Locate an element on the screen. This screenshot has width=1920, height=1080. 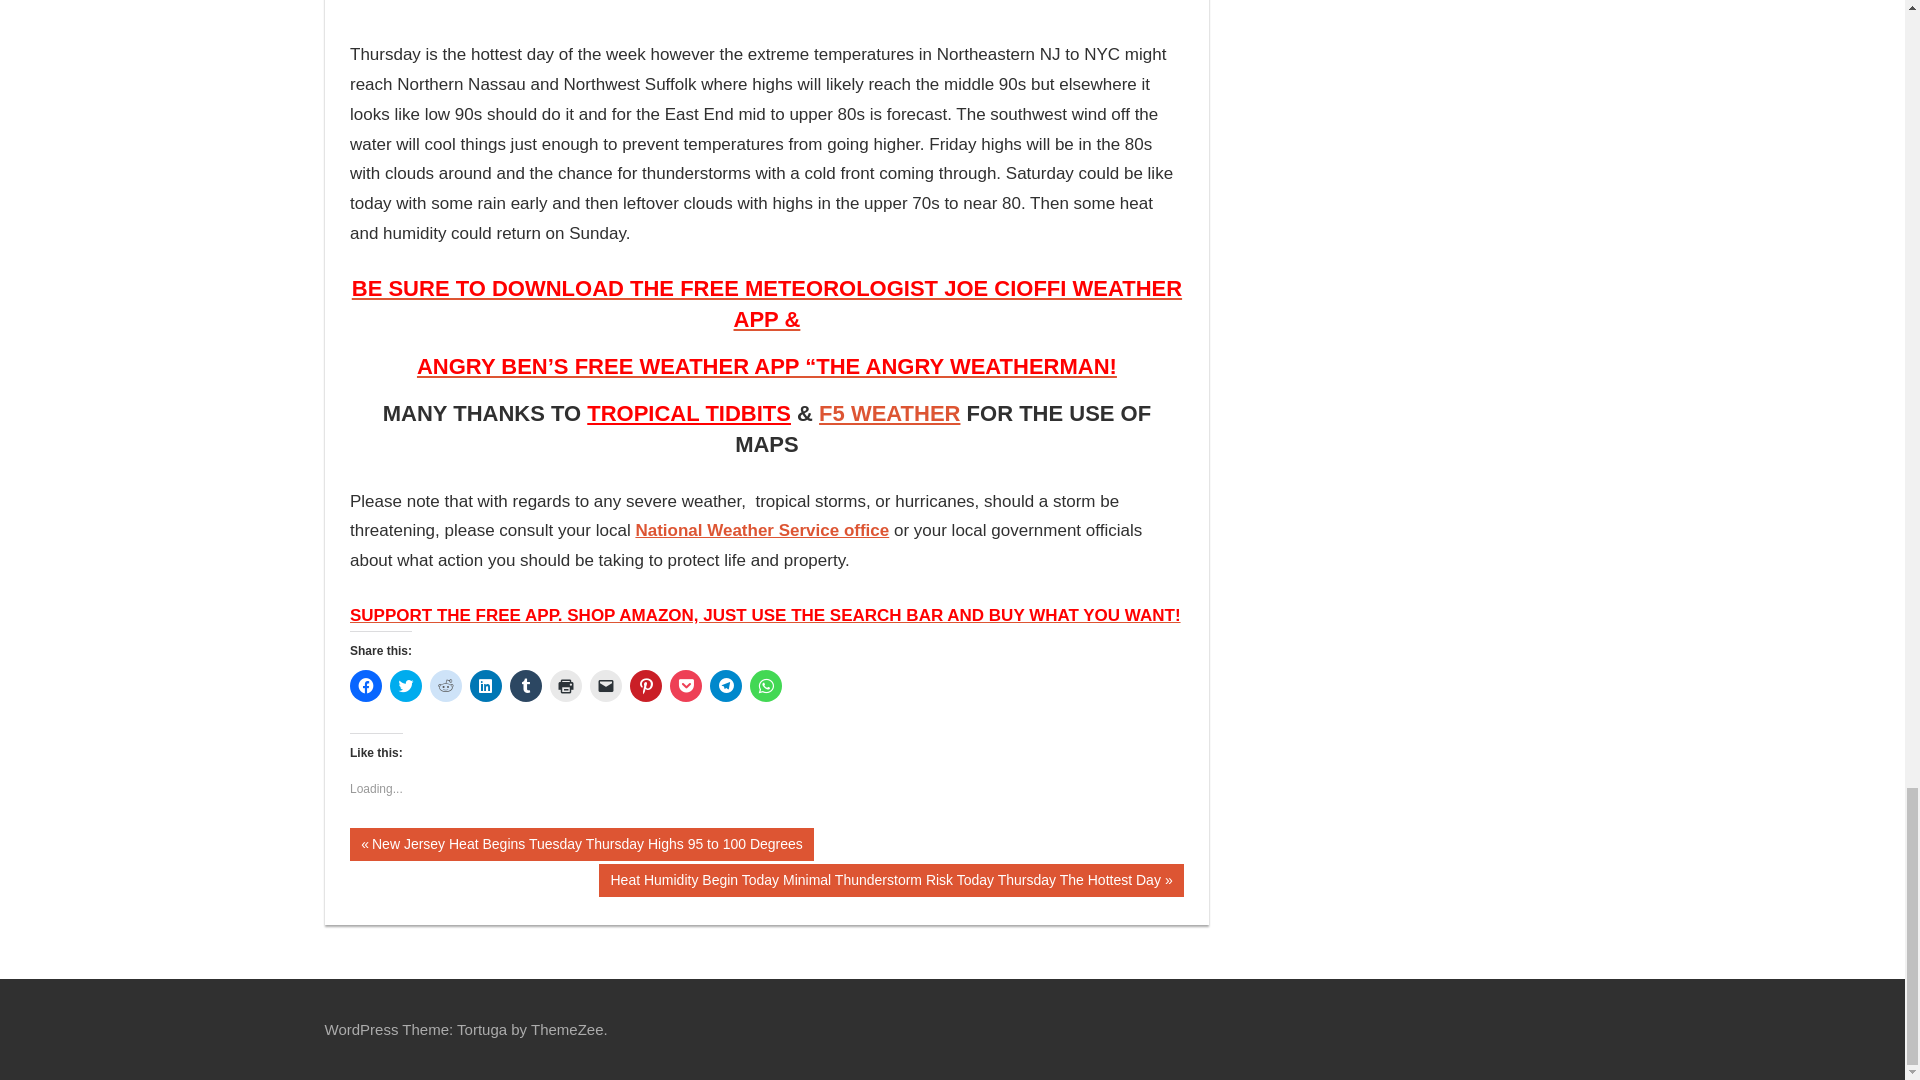
Click to share on Pocket is located at coordinates (686, 686).